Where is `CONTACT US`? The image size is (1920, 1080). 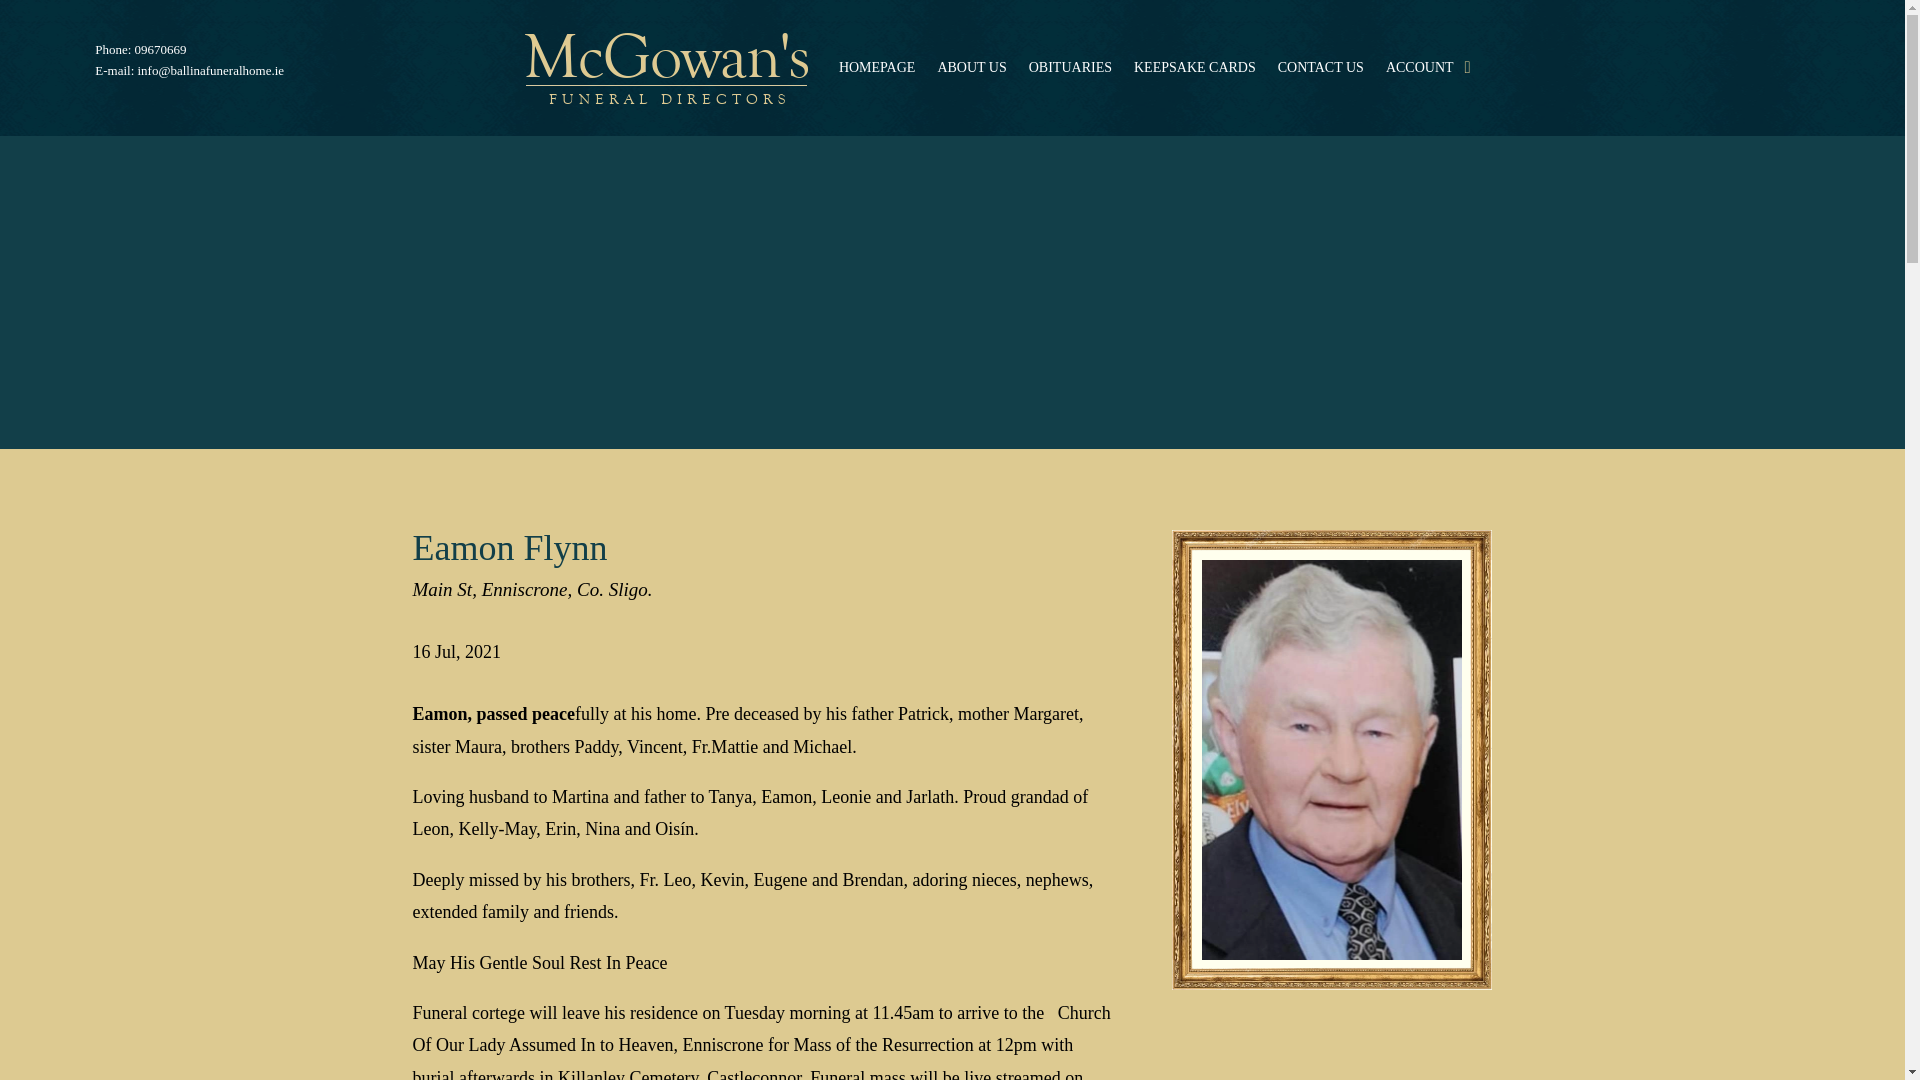 CONTACT US is located at coordinates (1320, 68).